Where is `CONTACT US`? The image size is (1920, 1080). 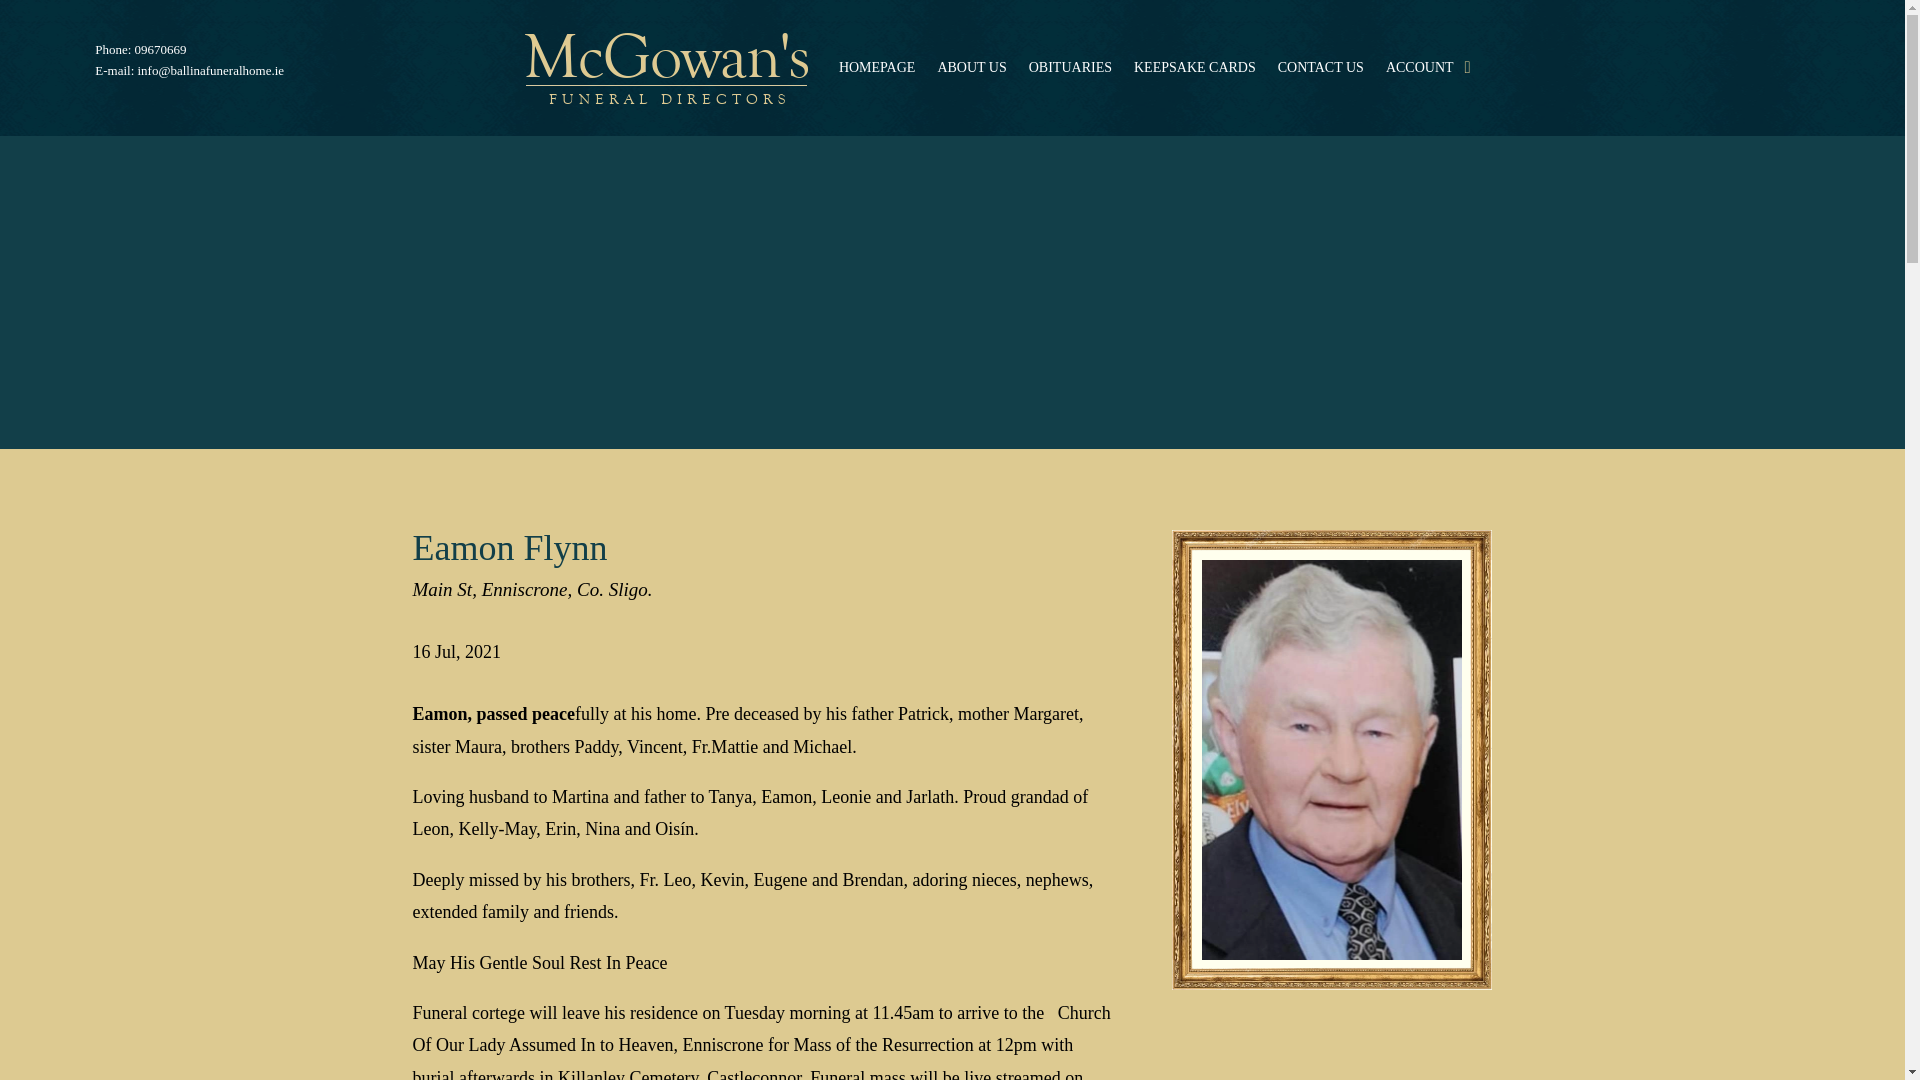 CONTACT US is located at coordinates (1320, 68).